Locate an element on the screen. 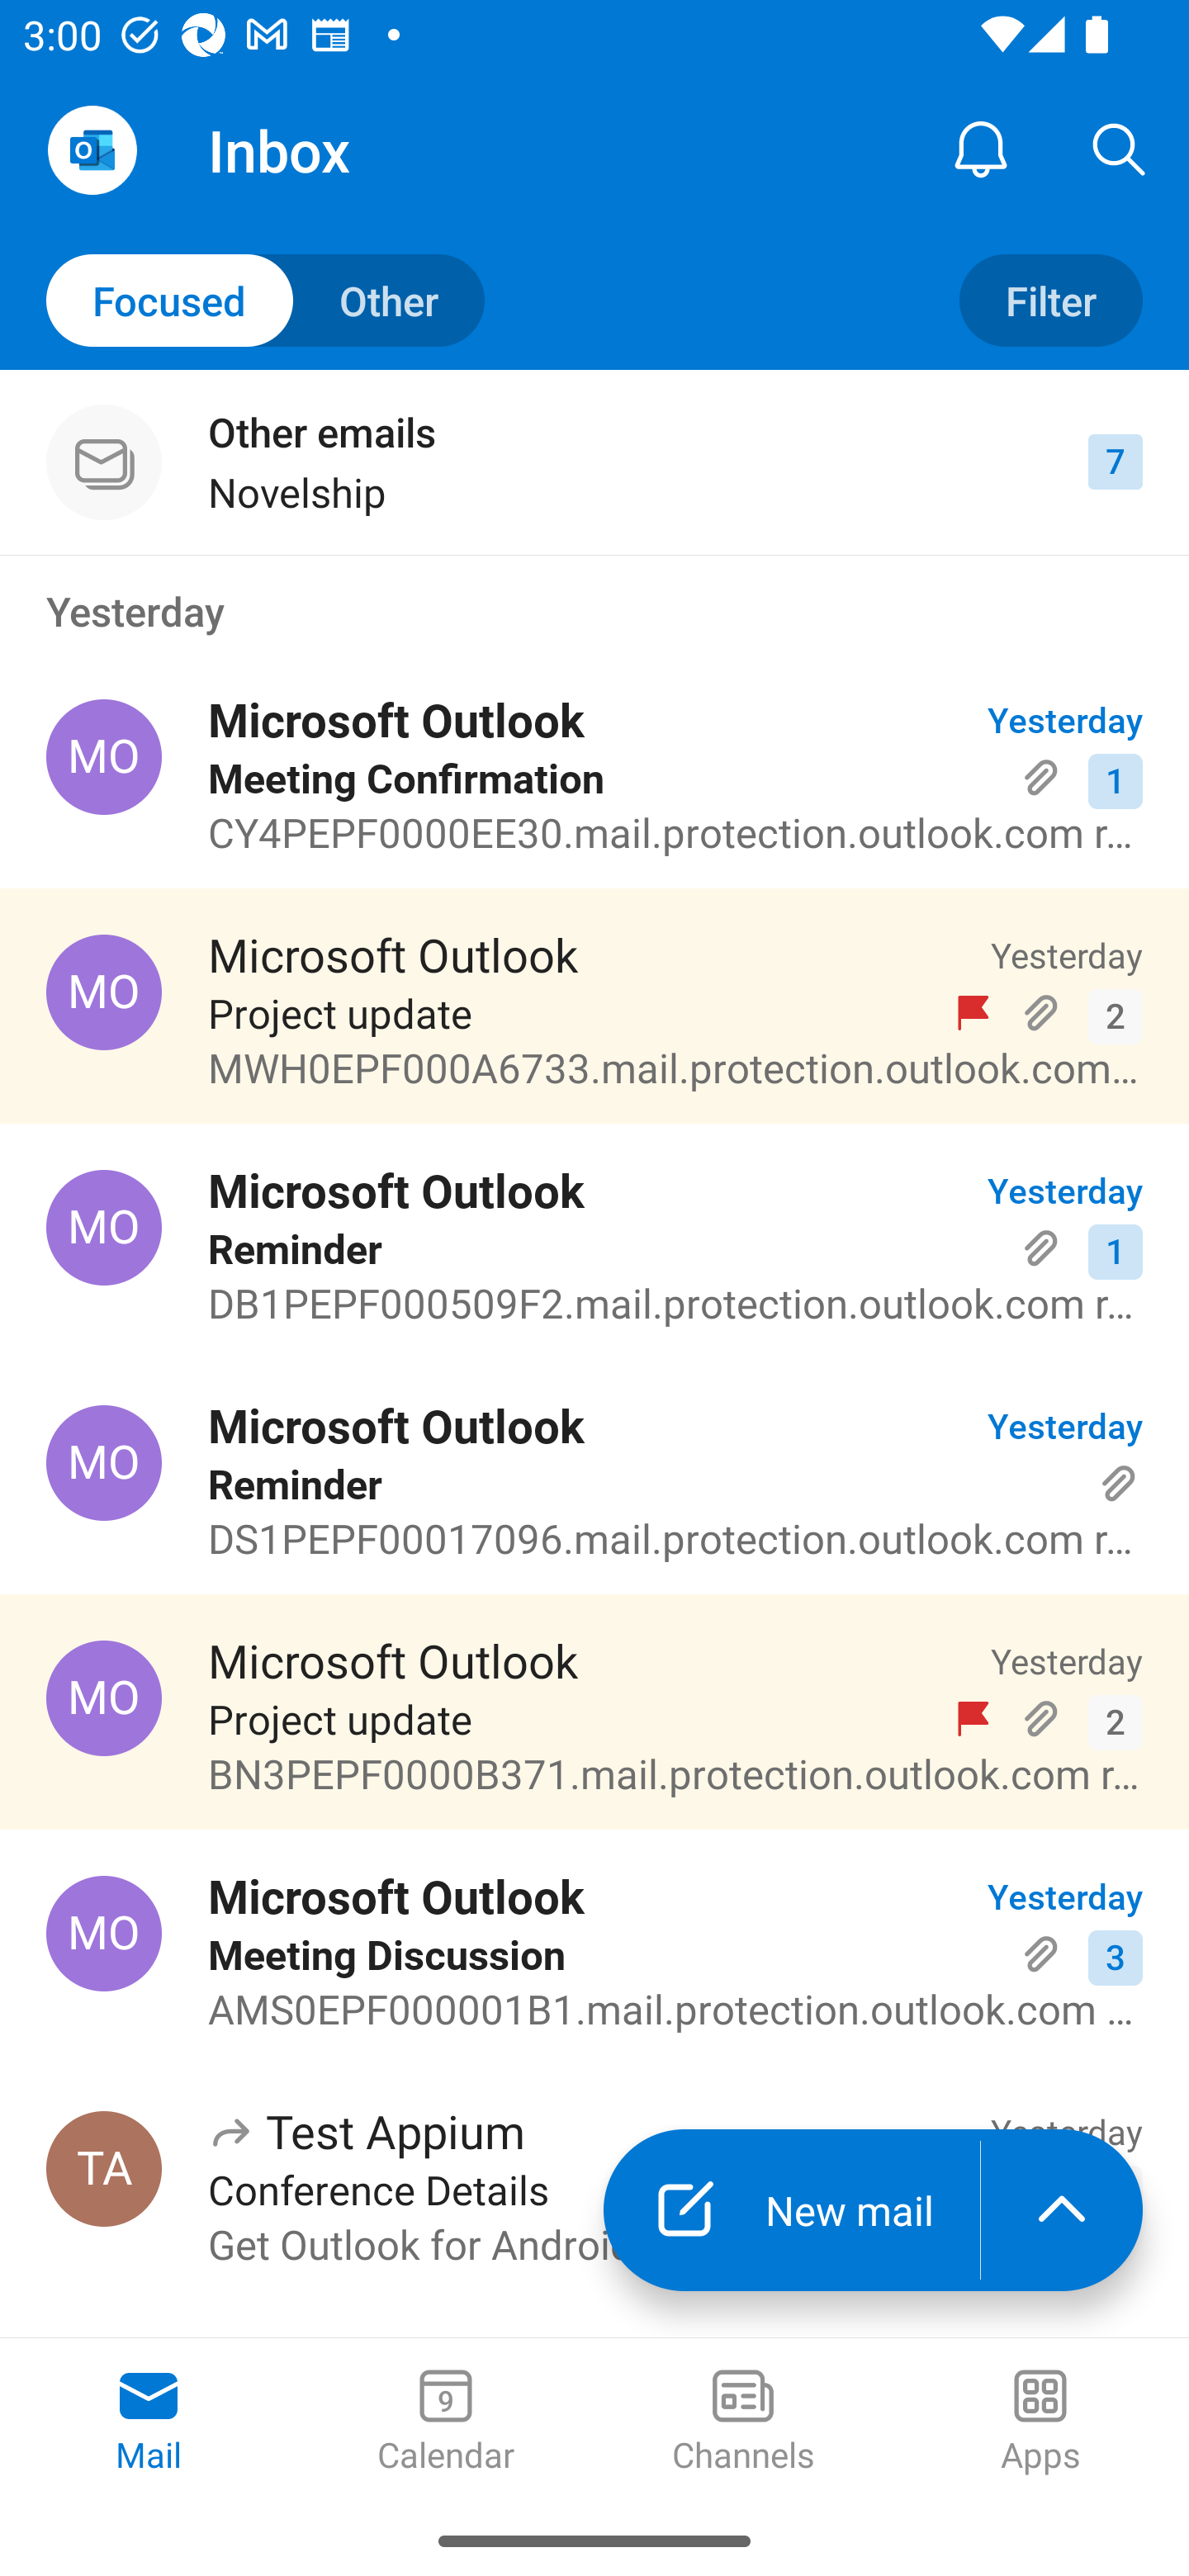  Other emails Novelship 7 is located at coordinates (594, 462).